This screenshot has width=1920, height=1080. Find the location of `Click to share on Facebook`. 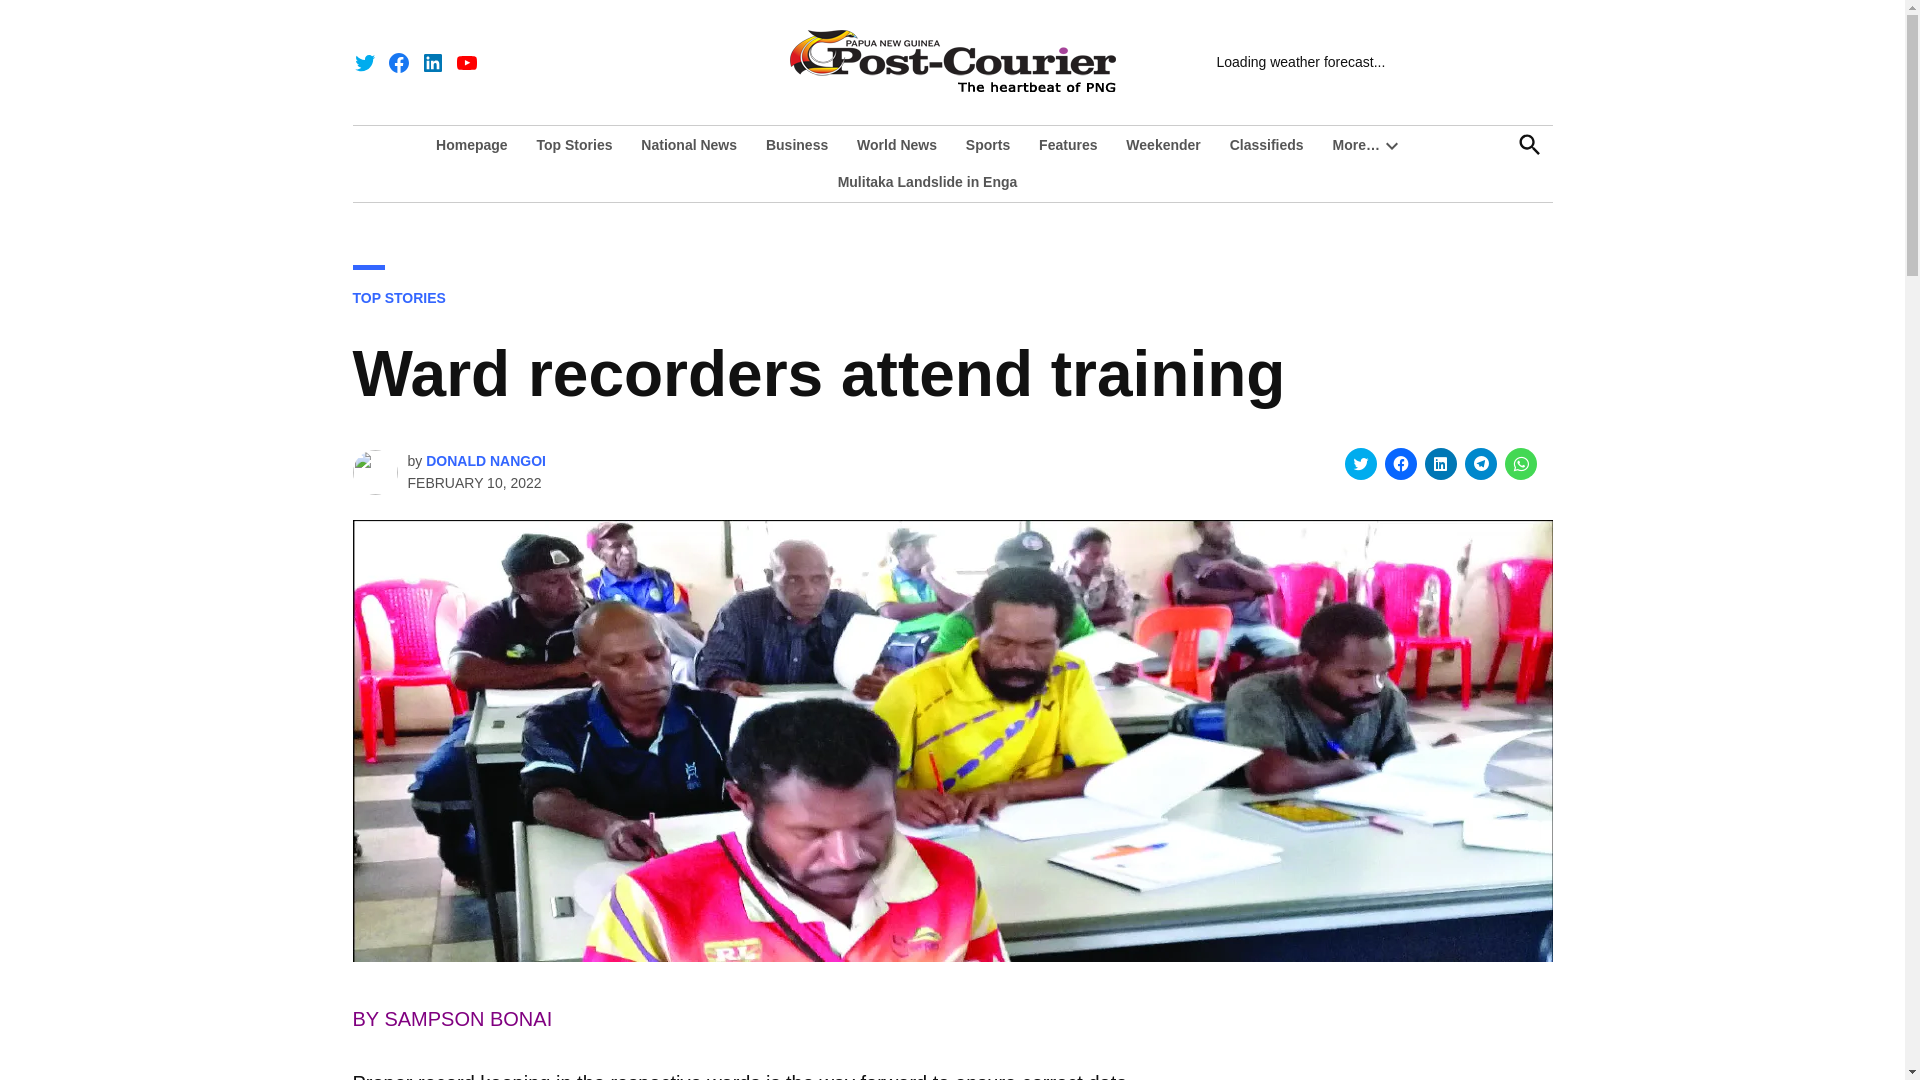

Click to share on Facebook is located at coordinates (1400, 464).